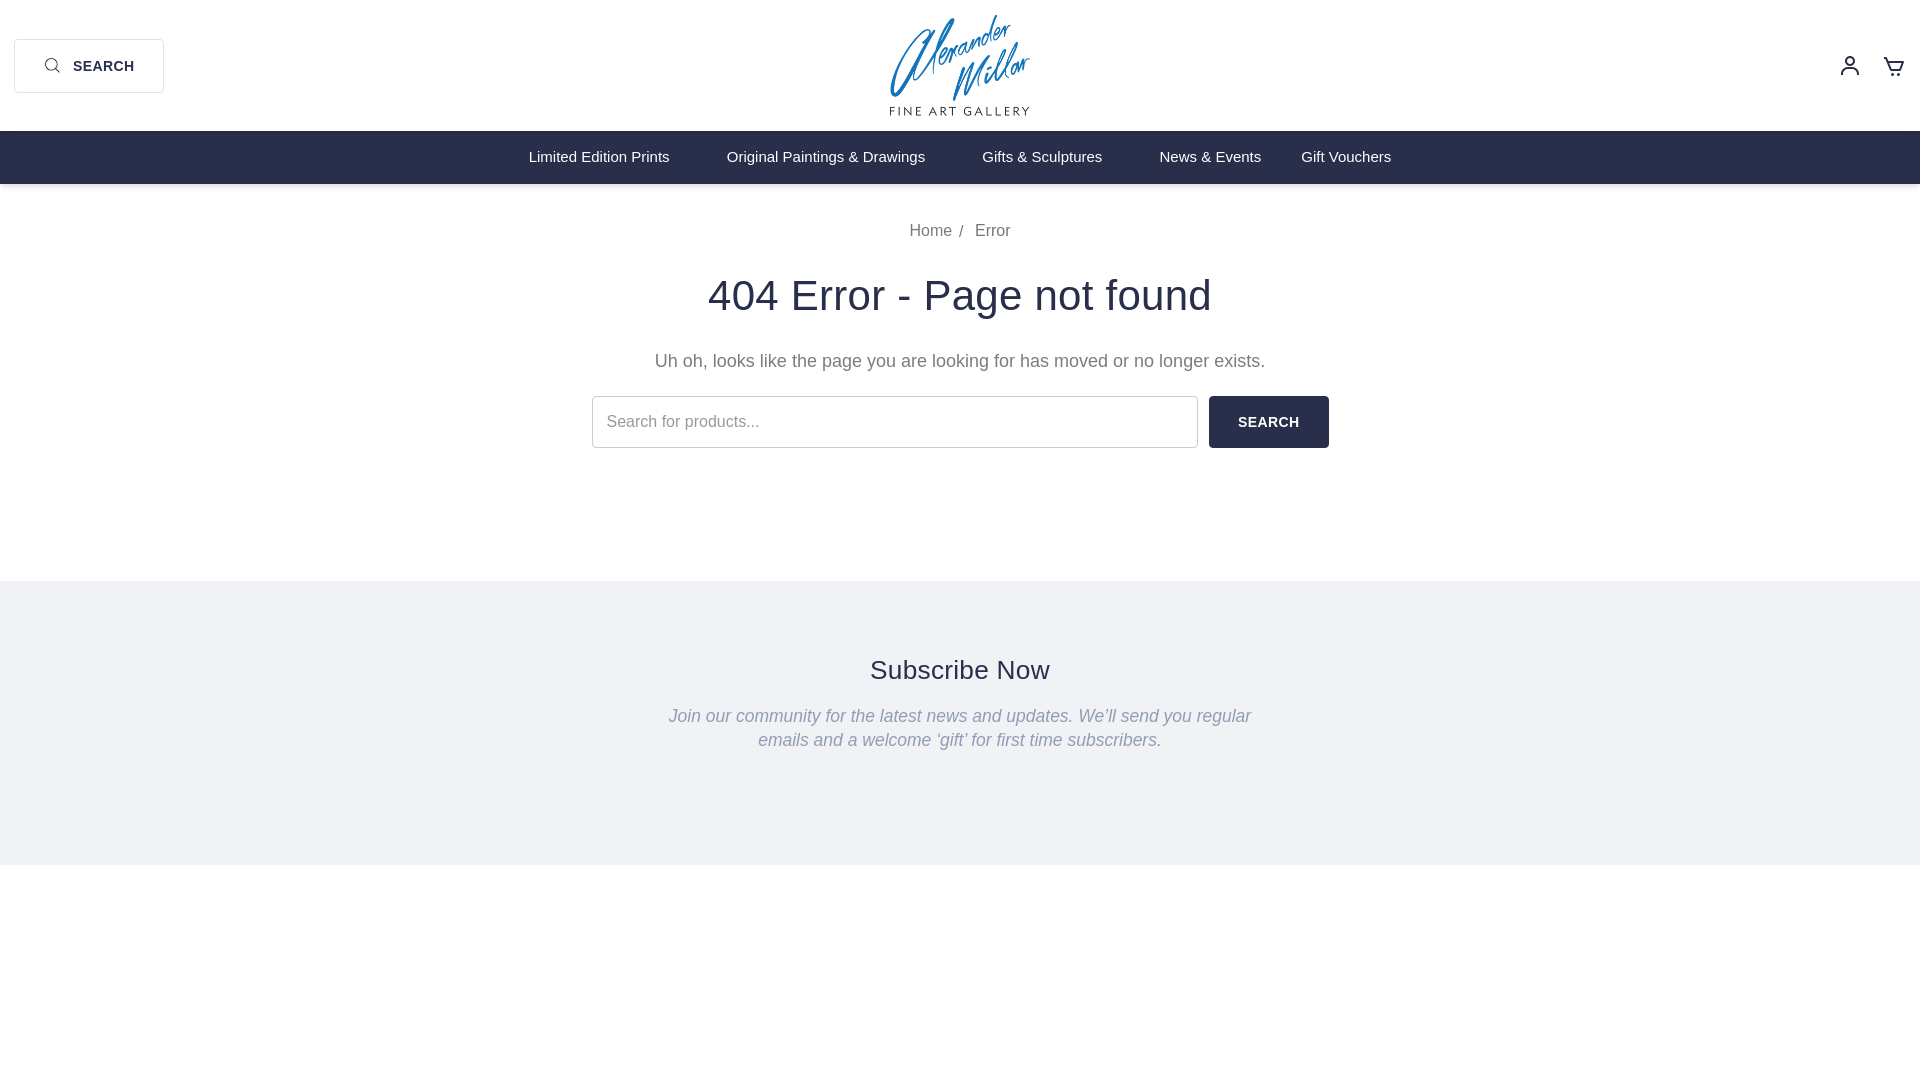 The height and width of the screenshot is (1080, 1920). What do you see at coordinates (607, 156) in the screenshot?
I see `Limited Edition Prints` at bounding box center [607, 156].